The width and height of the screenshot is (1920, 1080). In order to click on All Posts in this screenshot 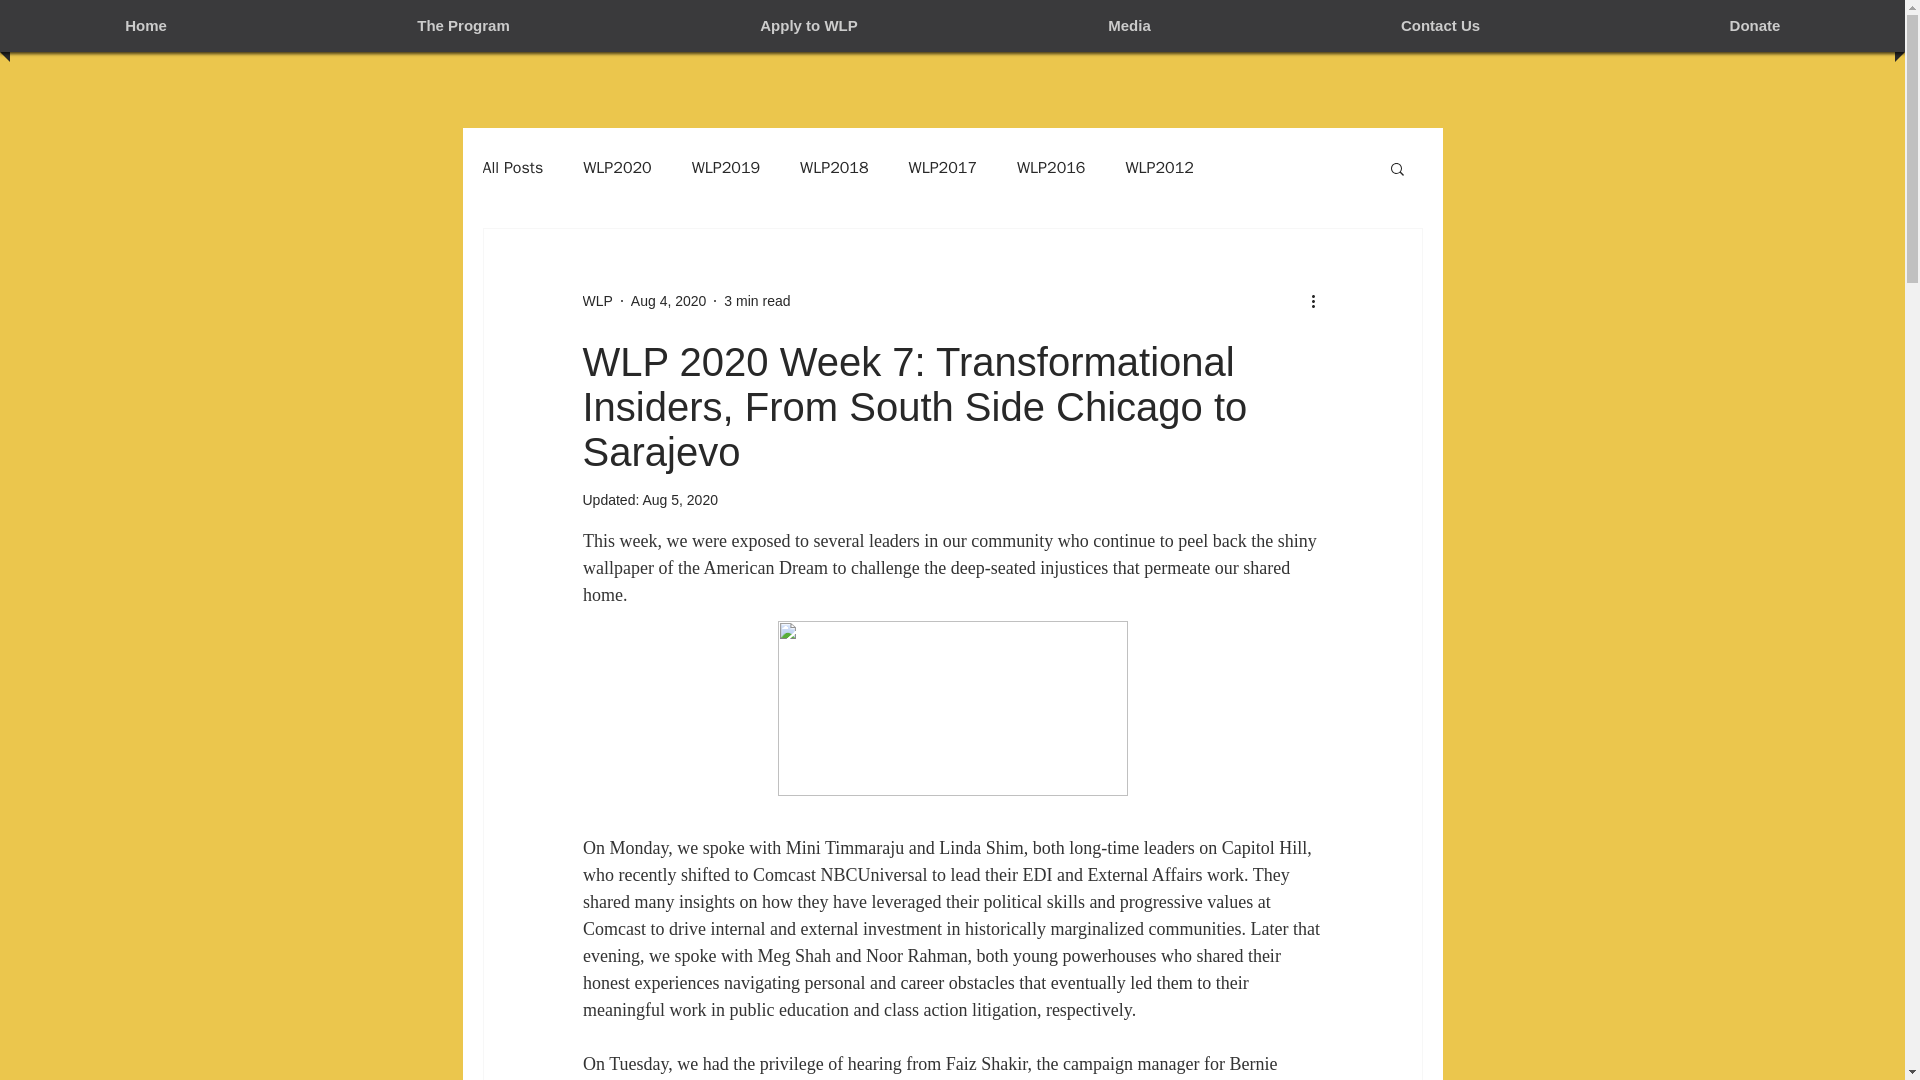, I will do `click(512, 168)`.